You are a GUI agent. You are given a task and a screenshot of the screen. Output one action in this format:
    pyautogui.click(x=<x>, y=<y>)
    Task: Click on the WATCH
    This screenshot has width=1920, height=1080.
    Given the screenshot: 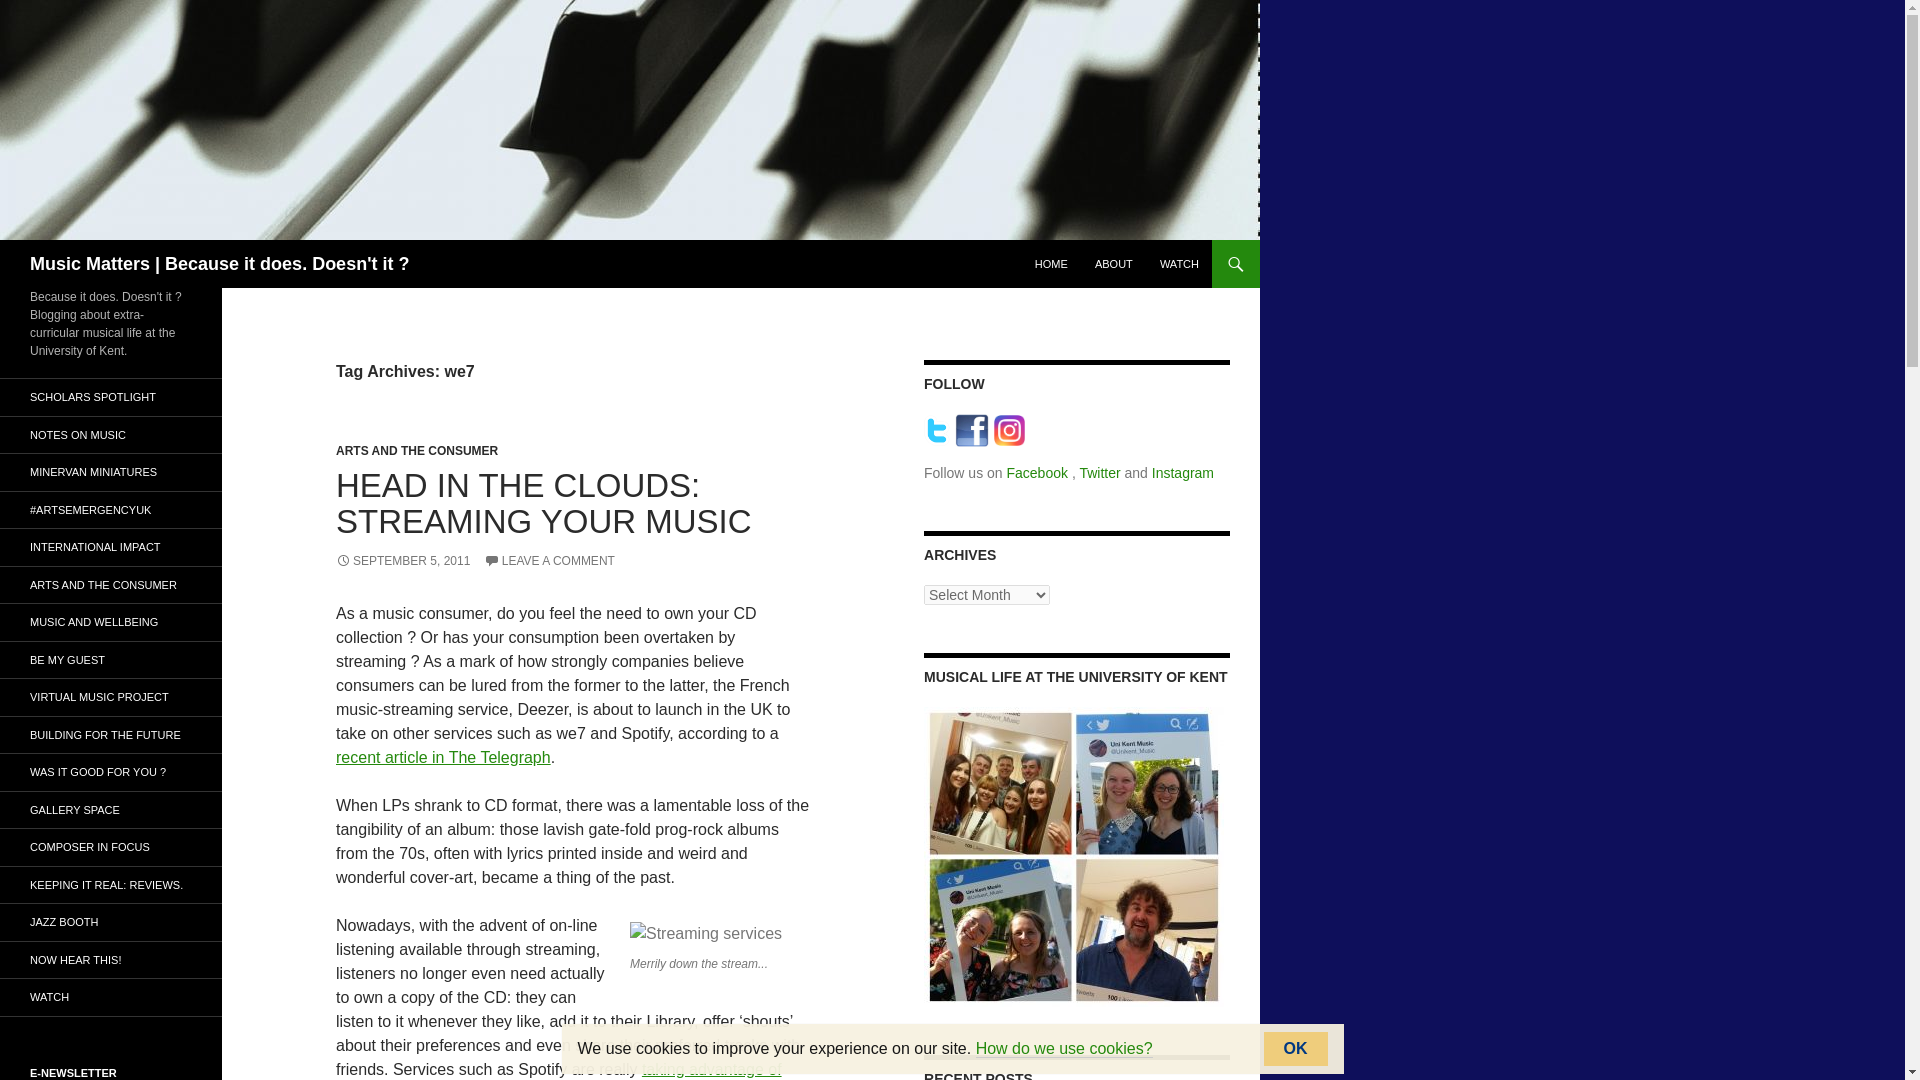 What is the action you would take?
    pyautogui.click(x=1180, y=264)
    